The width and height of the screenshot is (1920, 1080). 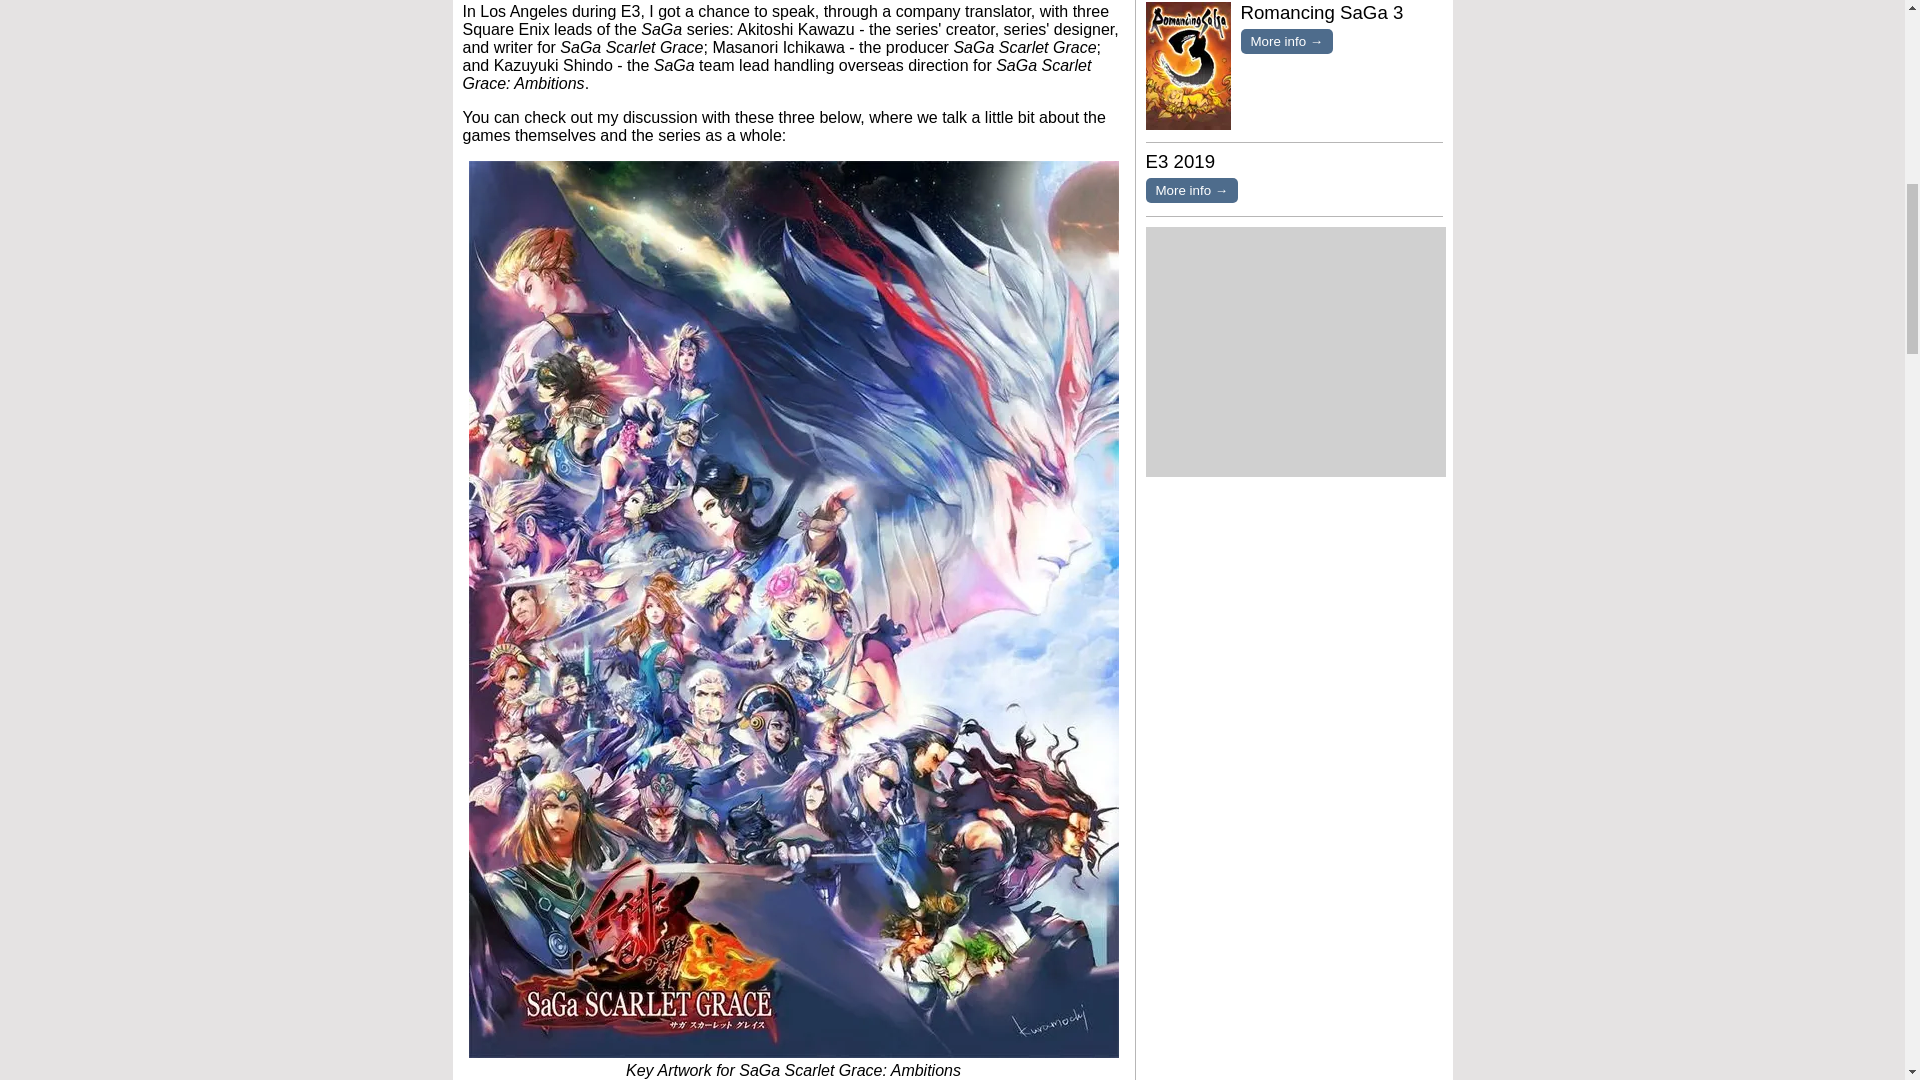 What do you see at coordinates (1322, 12) in the screenshot?
I see `Romancing SaGa 3` at bounding box center [1322, 12].